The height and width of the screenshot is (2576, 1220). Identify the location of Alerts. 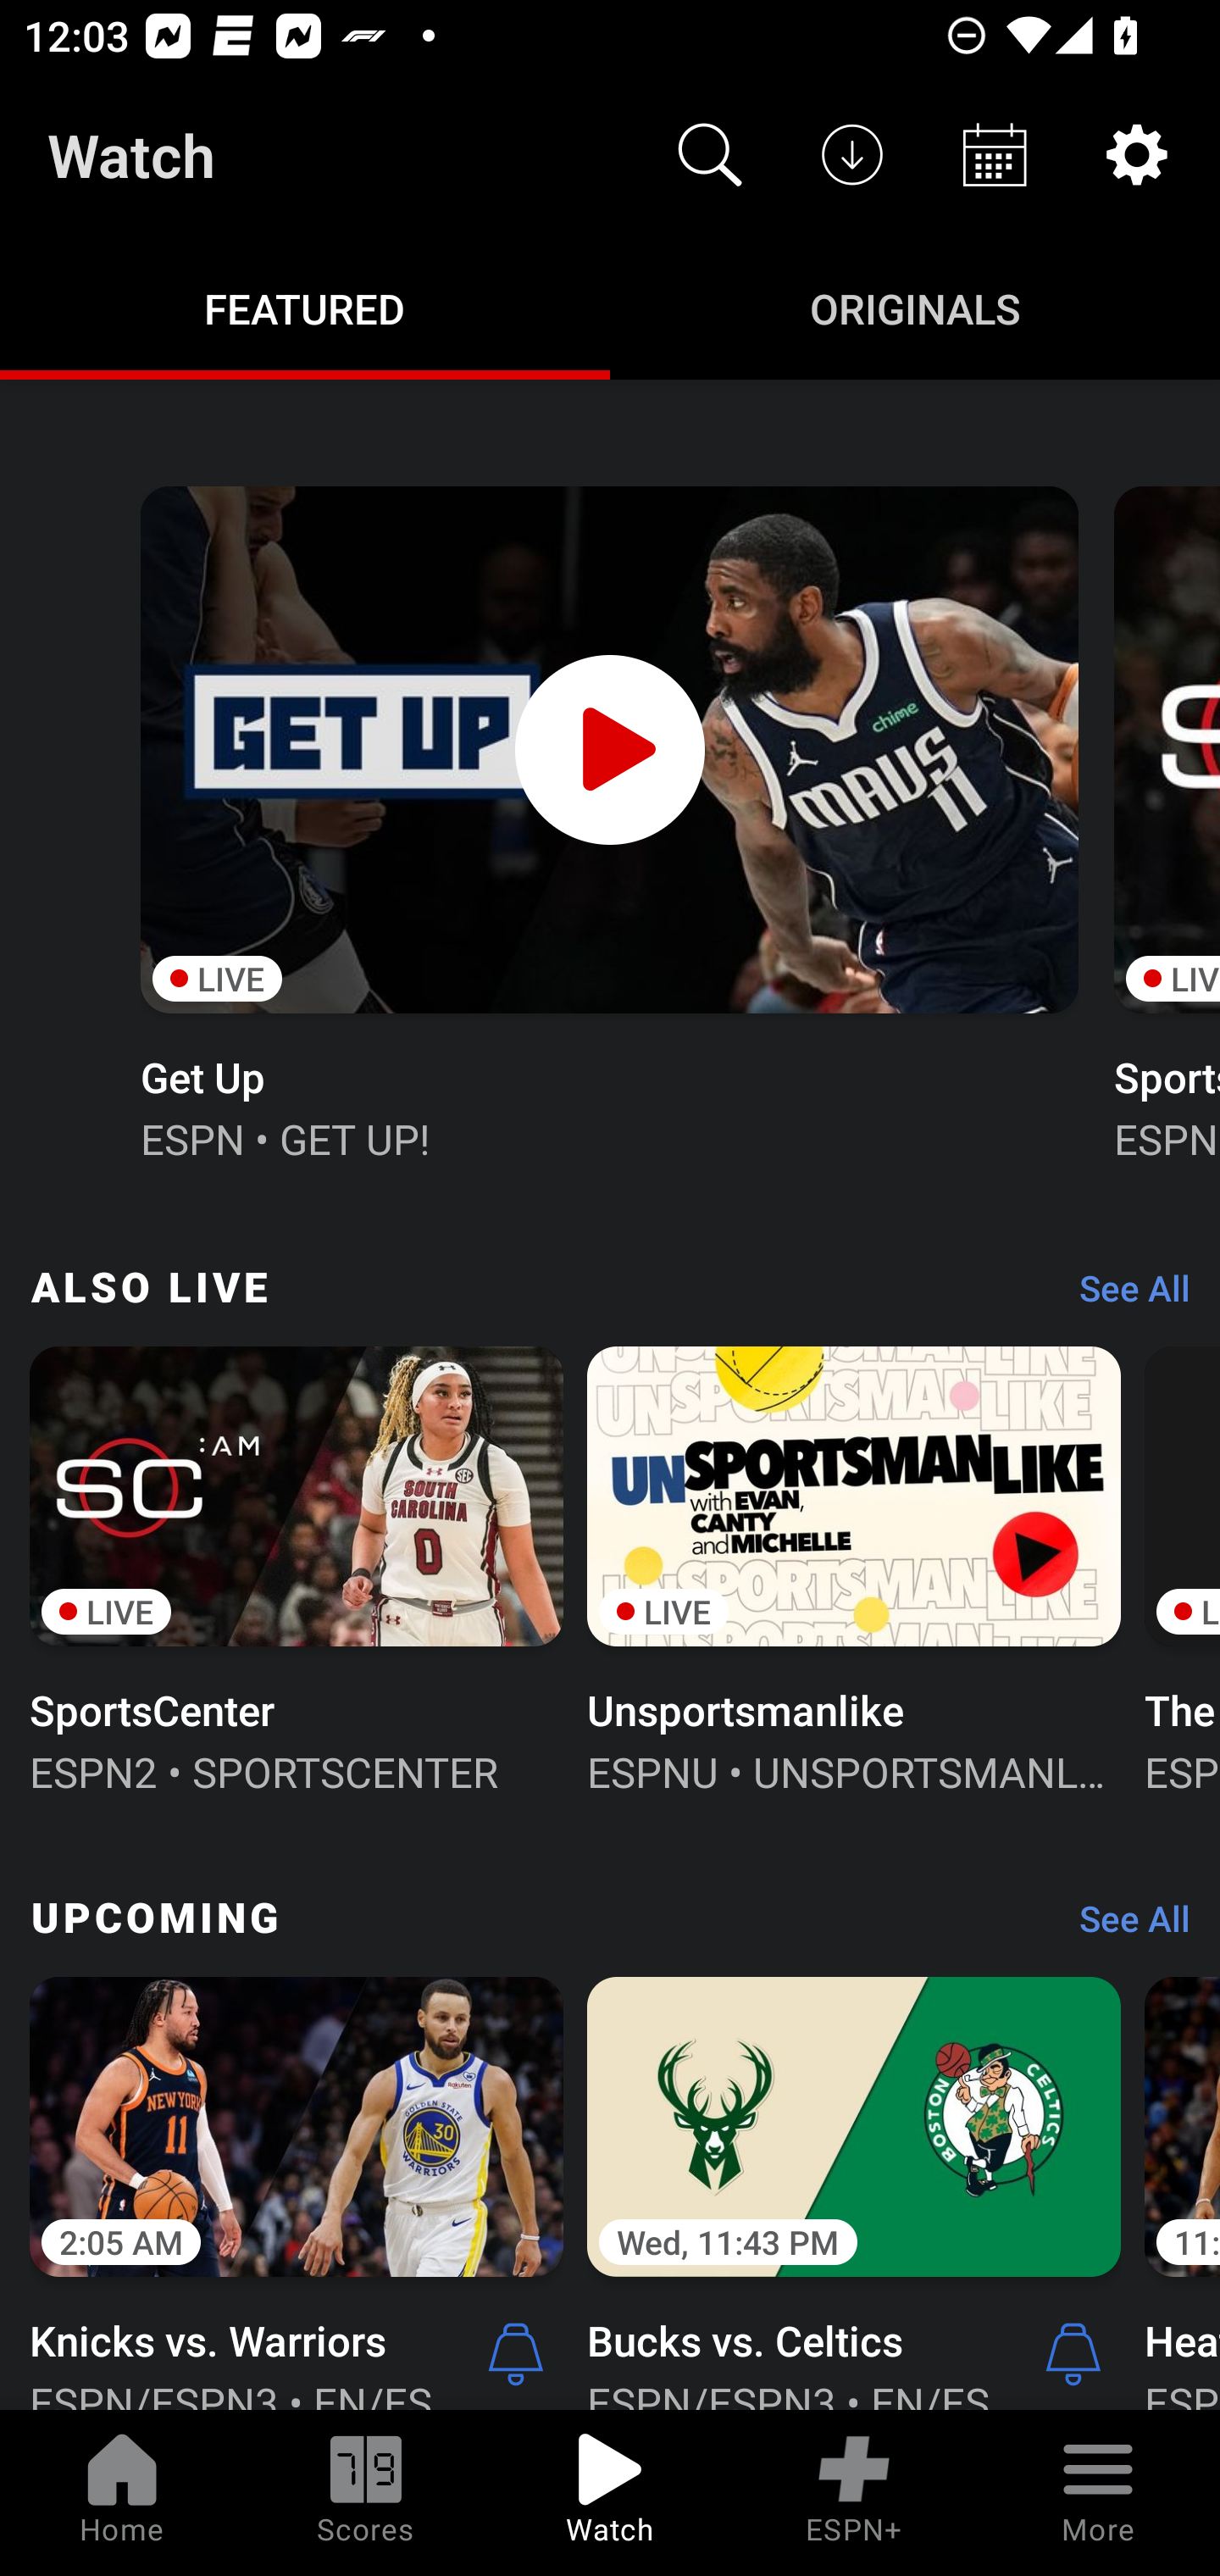
(1073, 2352).